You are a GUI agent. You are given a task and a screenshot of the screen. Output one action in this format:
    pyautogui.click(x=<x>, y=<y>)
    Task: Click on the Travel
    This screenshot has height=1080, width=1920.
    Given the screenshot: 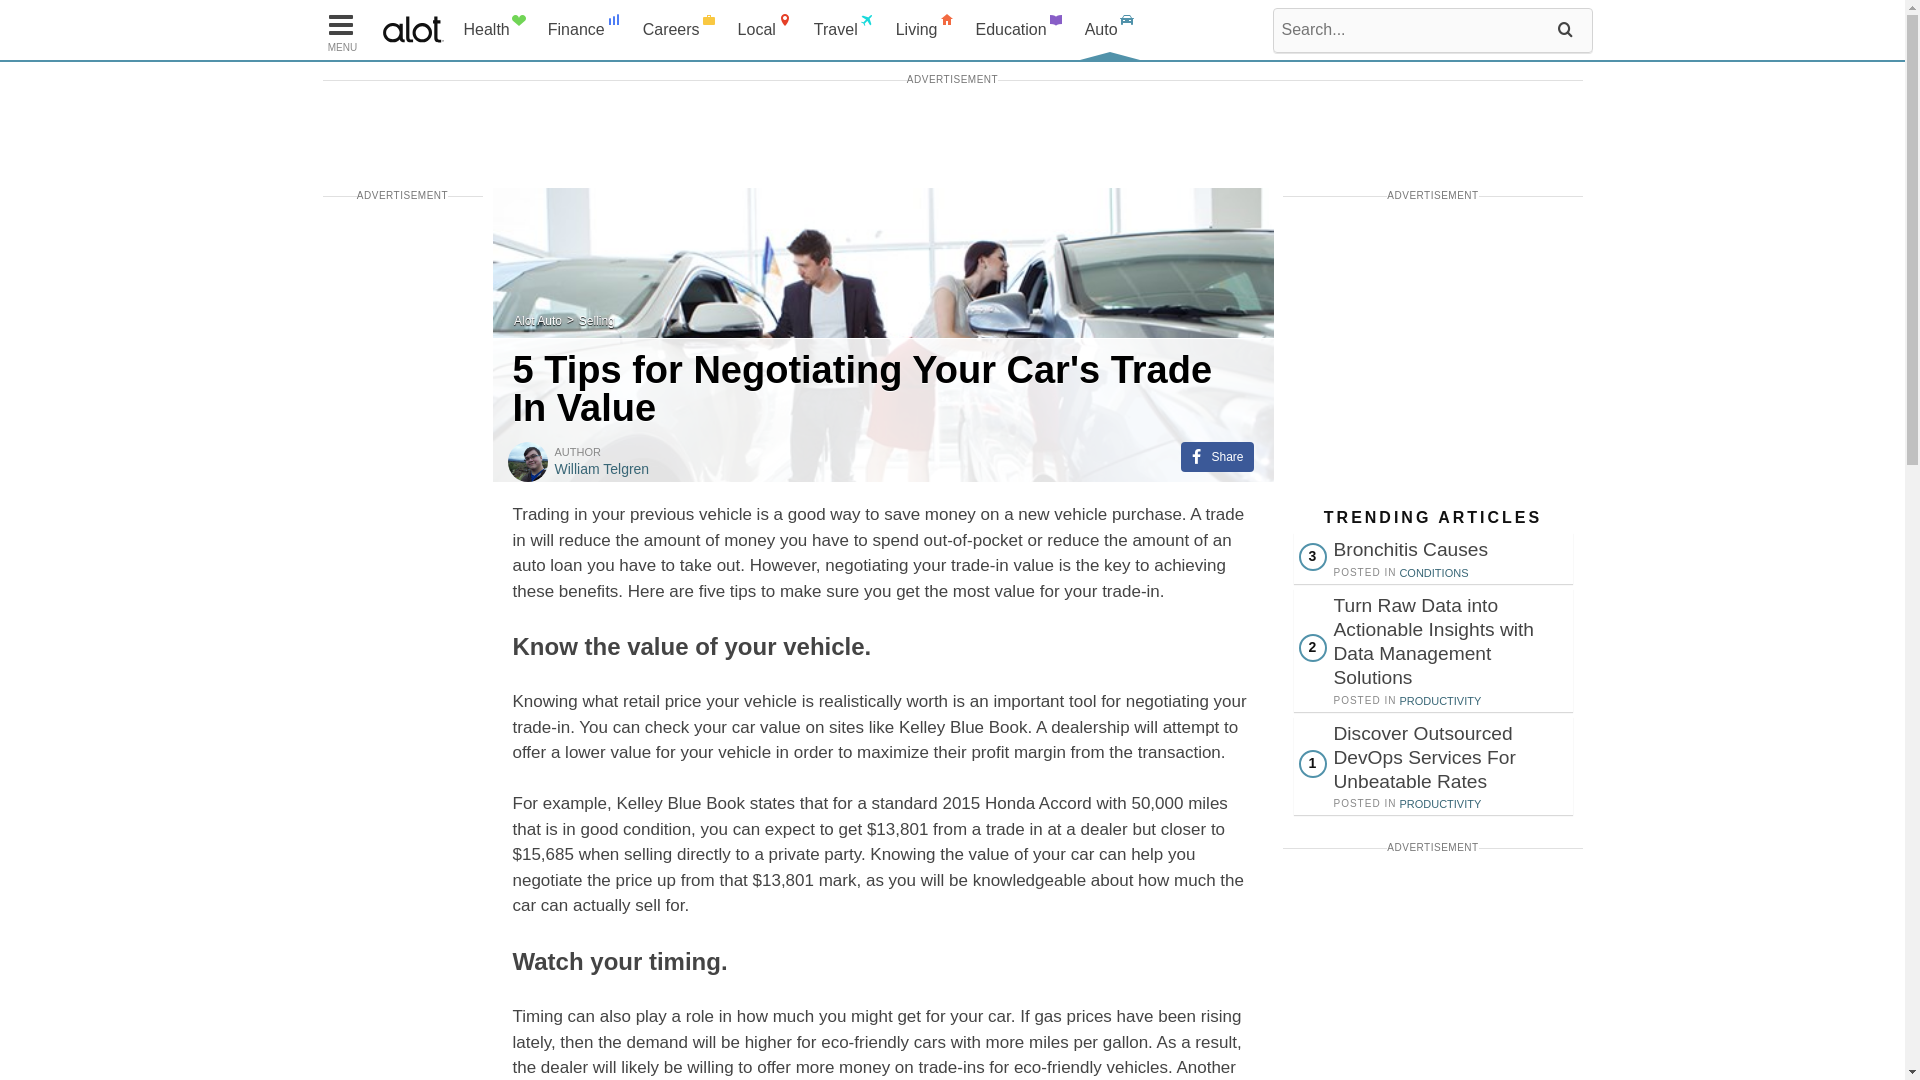 What is the action you would take?
    pyautogui.click(x=844, y=30)
    